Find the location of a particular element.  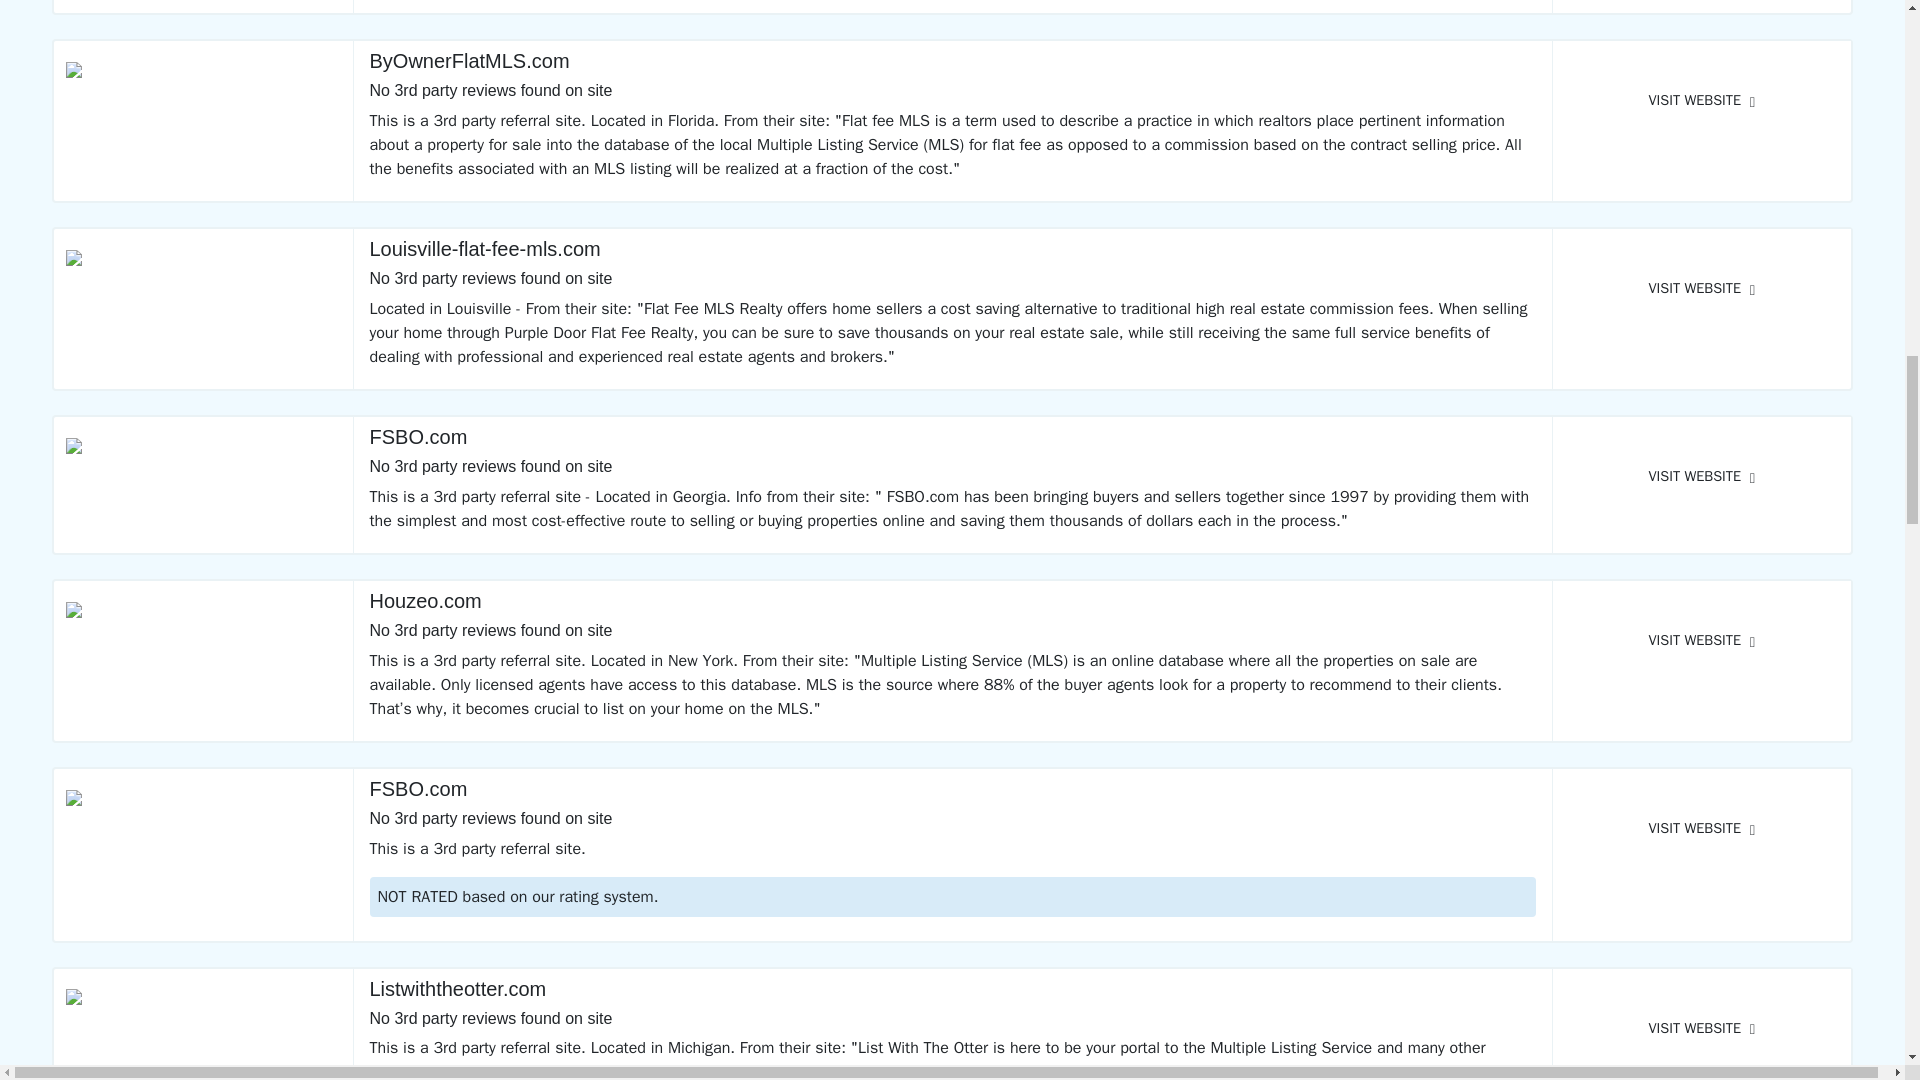

VISIT WEBSITE   is located at coordinates (1702, 1028).